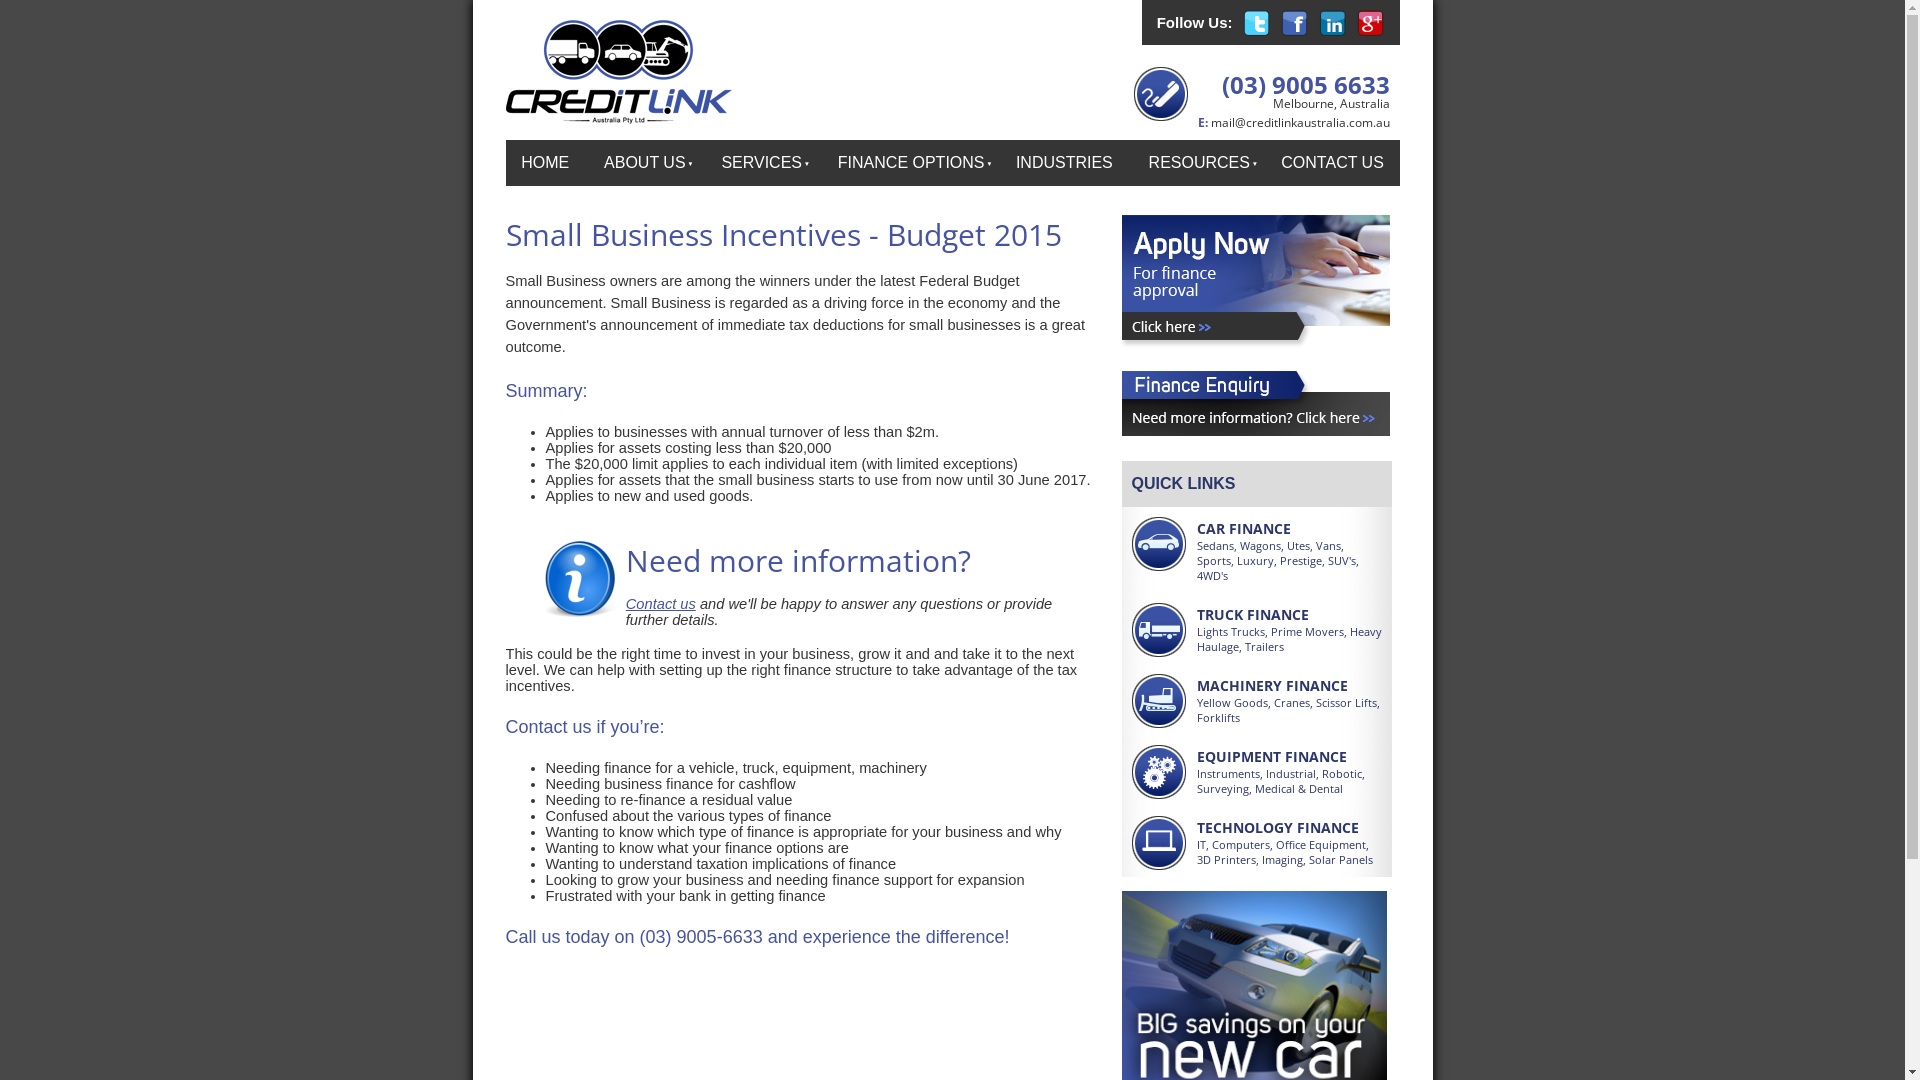  Describe the element at coordinates (1333, 163) in the screenshot. I see `CONTACT US` at that location.